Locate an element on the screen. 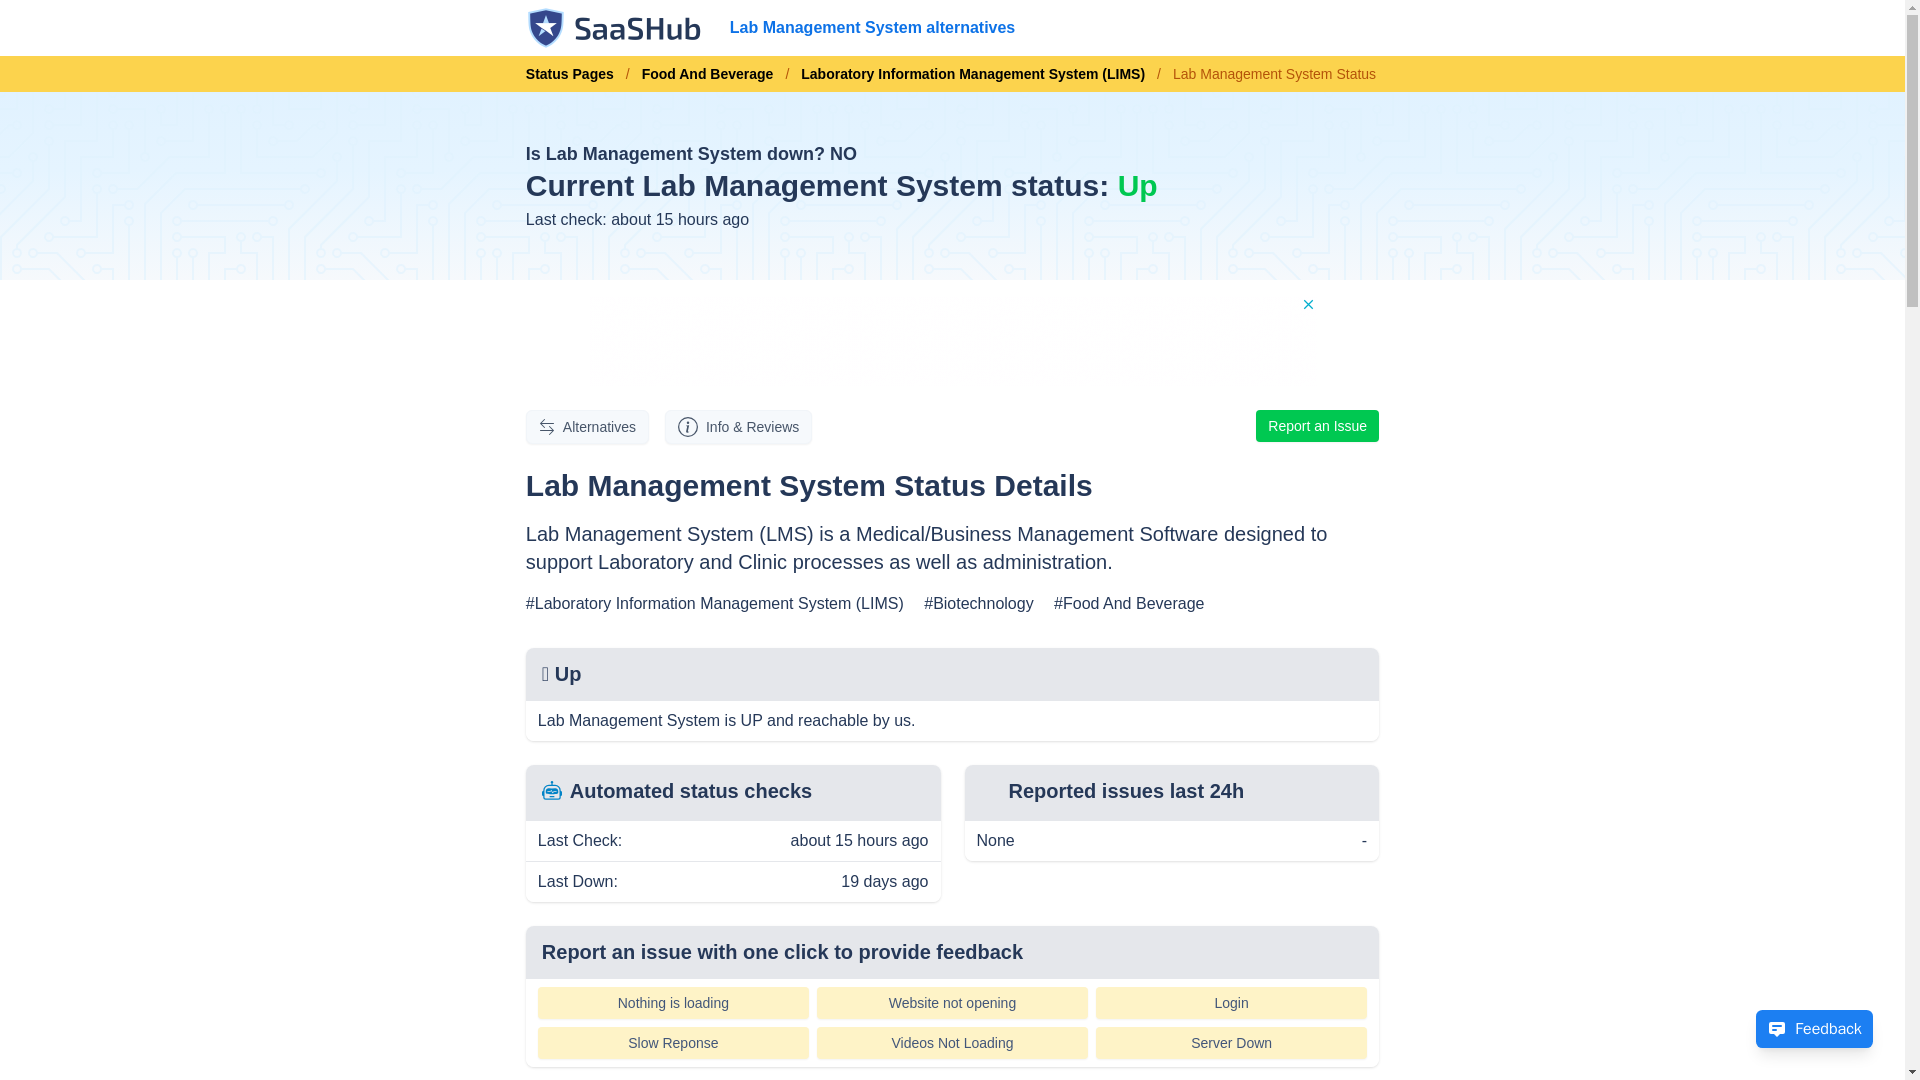 The width and height of the screenshot is (1920, 1080). 3rd party ad content is located at coordinates (951, 340).